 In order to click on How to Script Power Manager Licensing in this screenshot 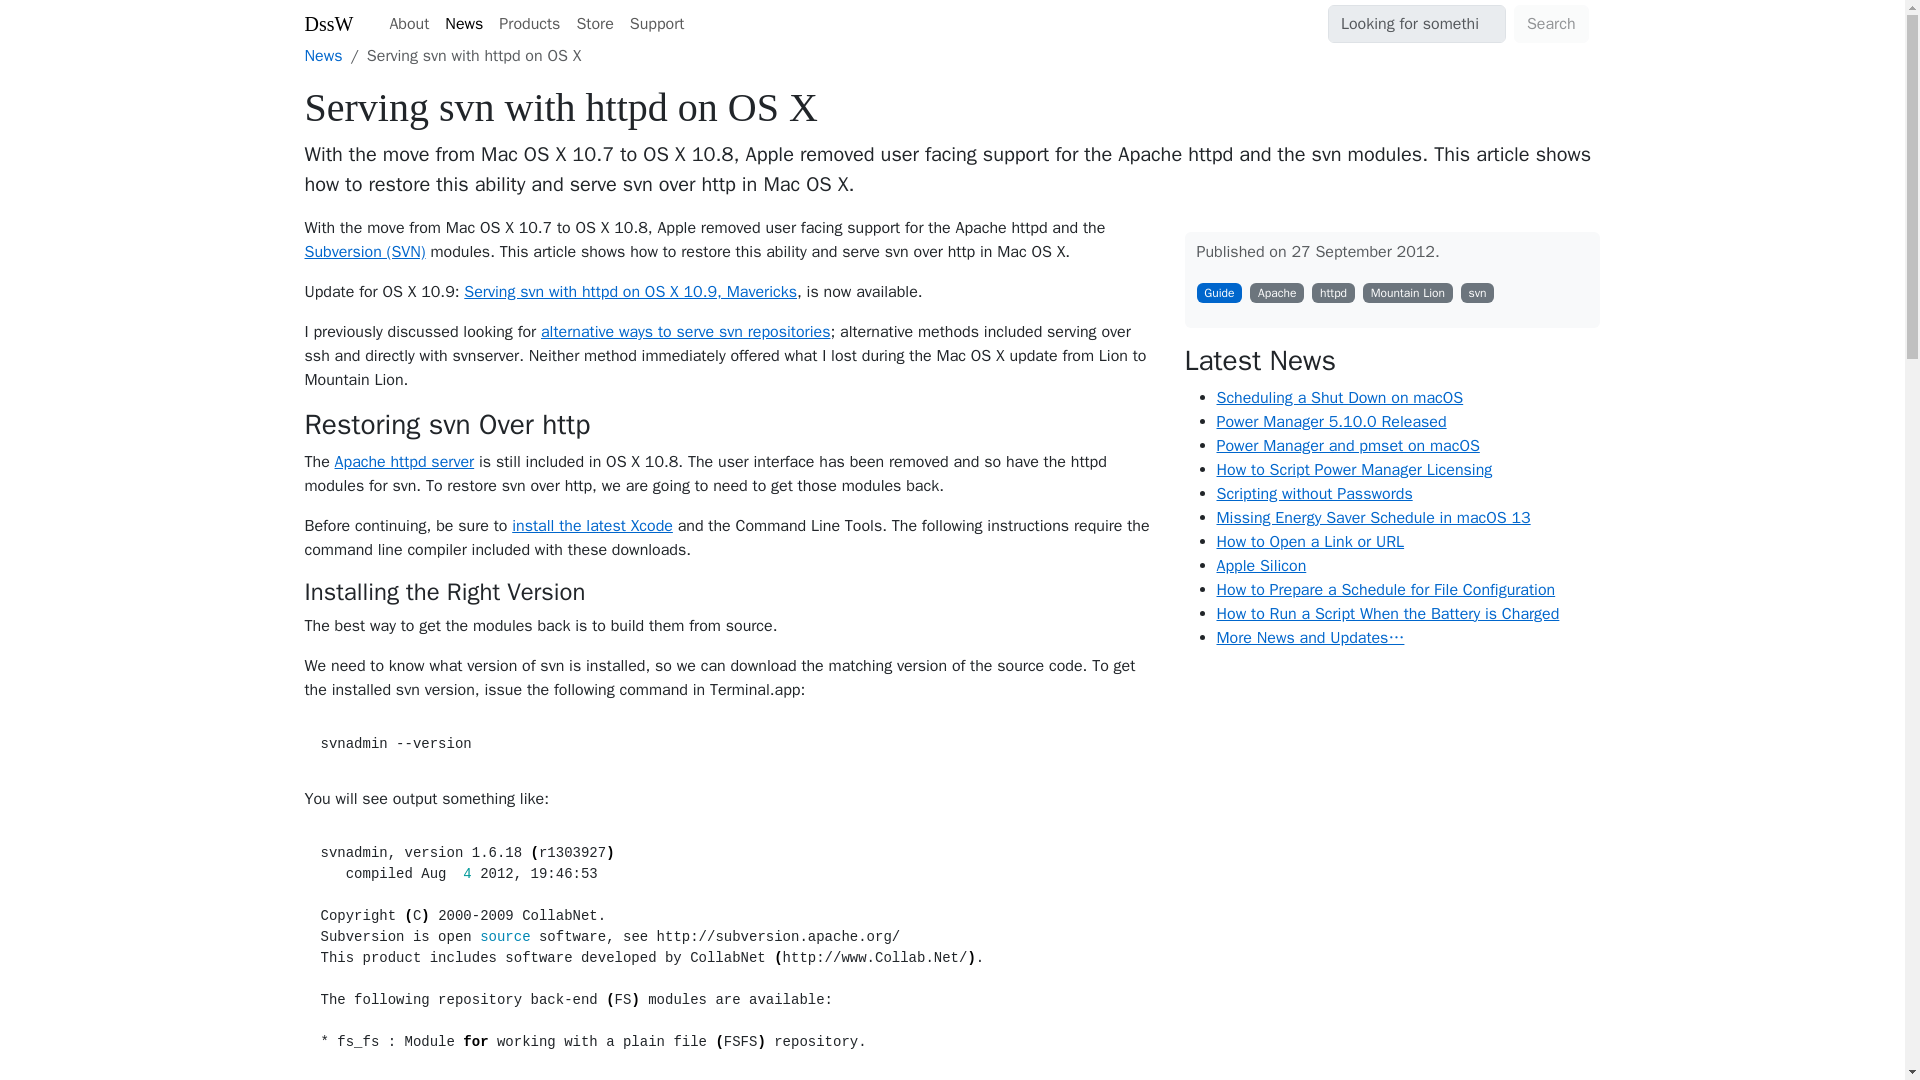, I will do `click(1353, 470)`.